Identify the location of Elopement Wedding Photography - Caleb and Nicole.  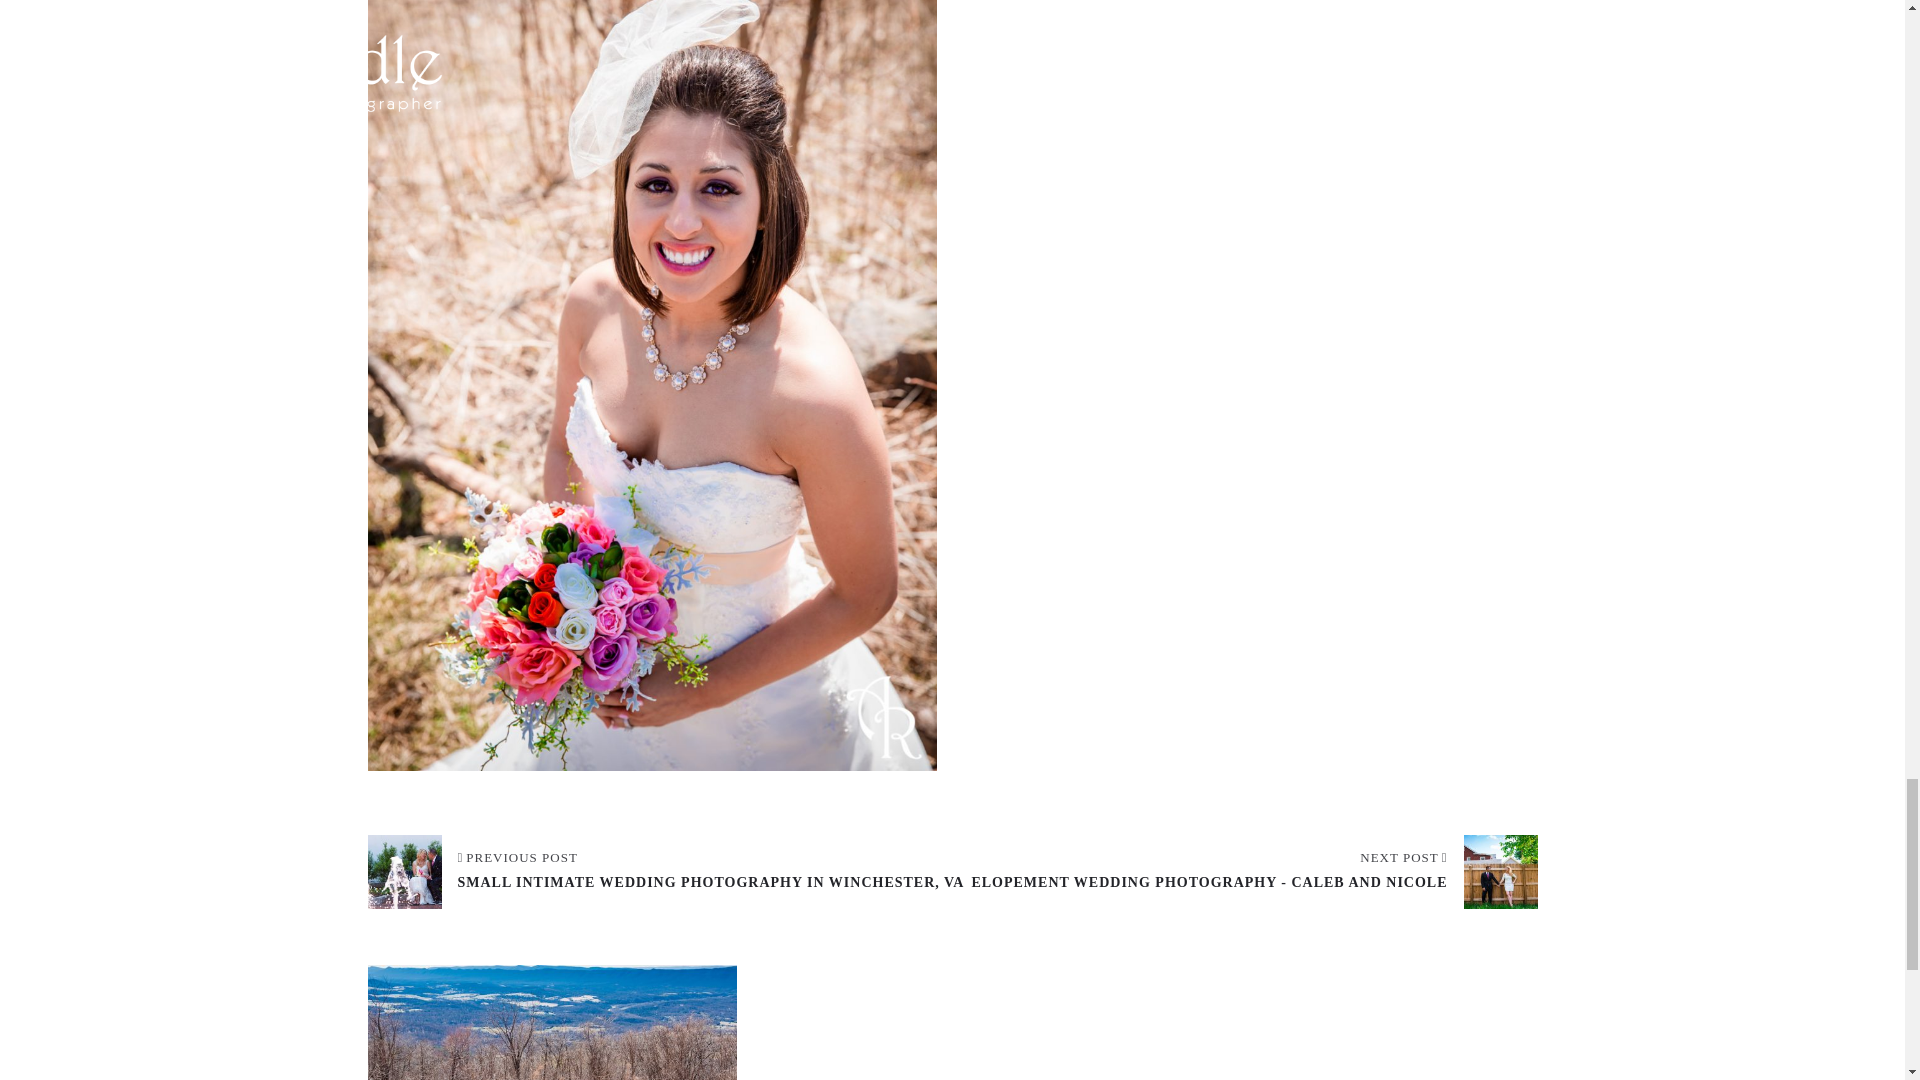
(1254, 870).